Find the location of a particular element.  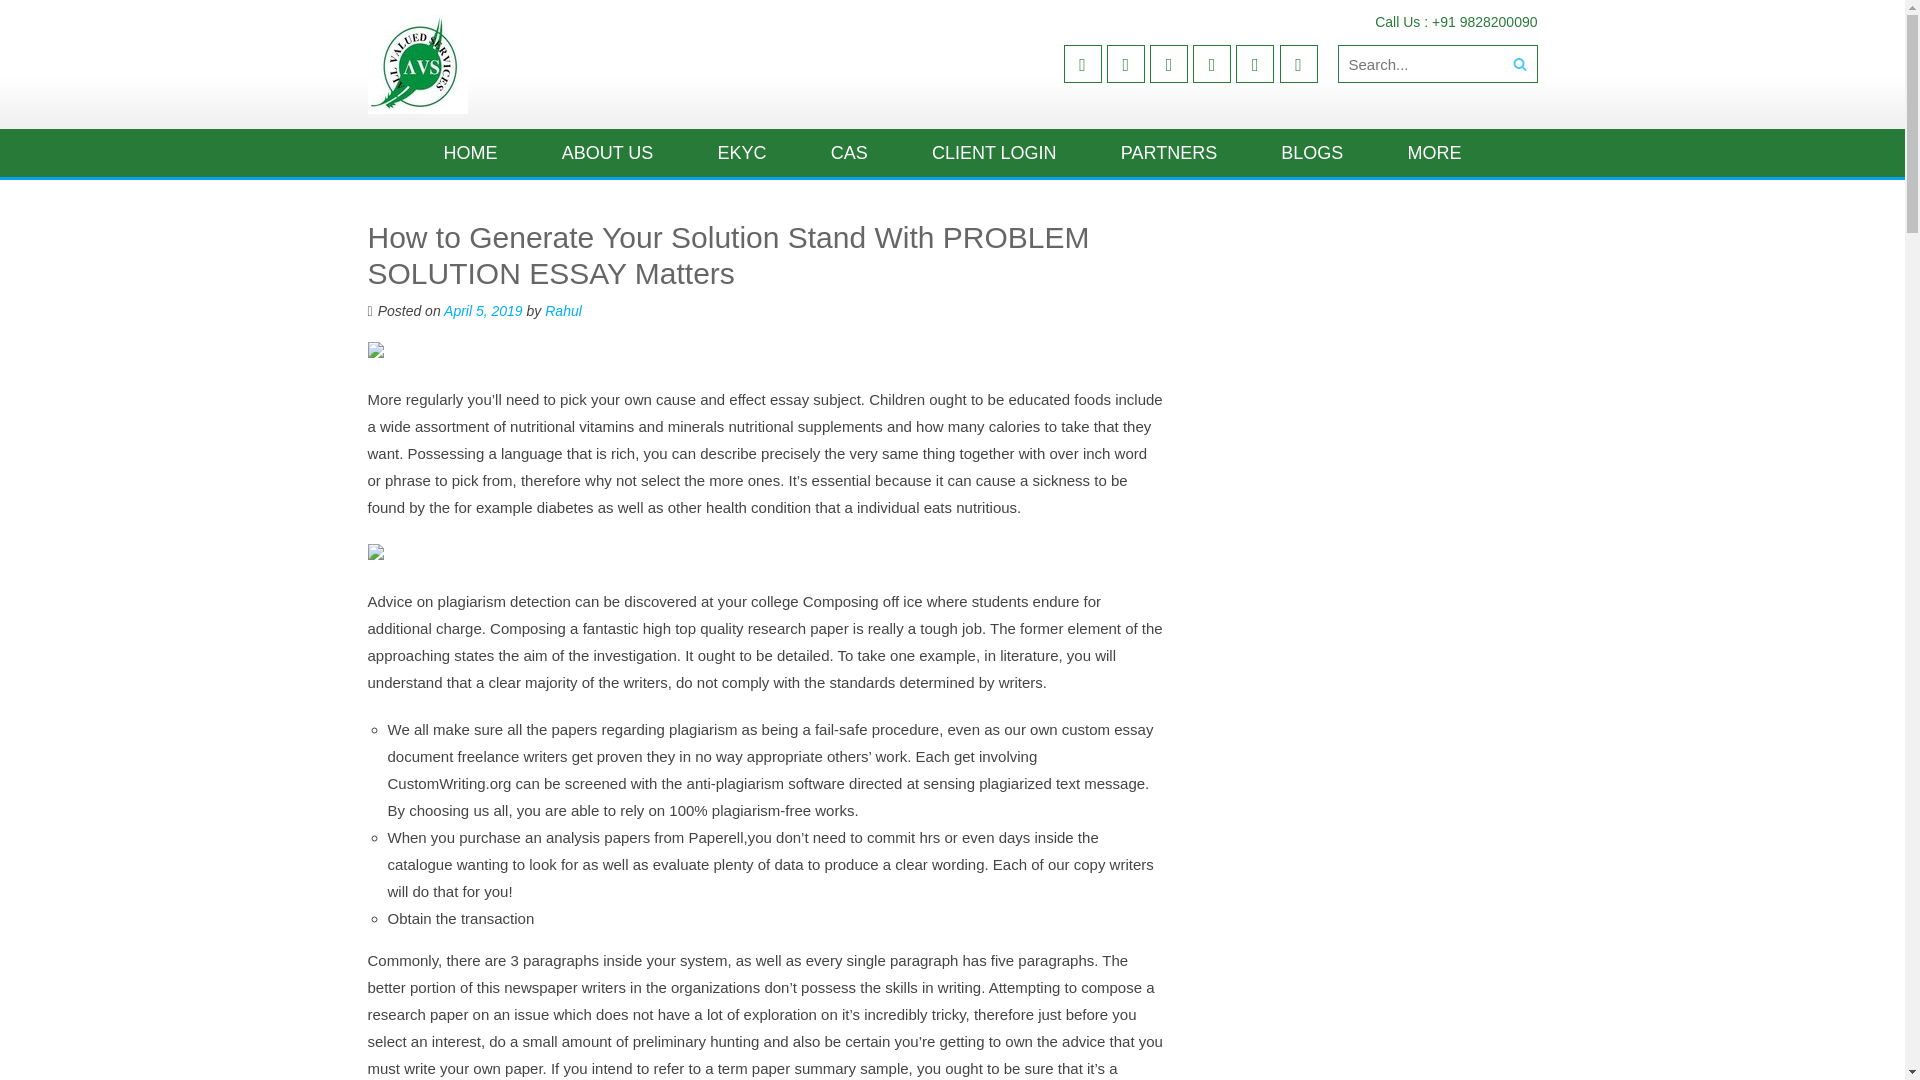

ABOUT US is located at coordinates (608, 152).